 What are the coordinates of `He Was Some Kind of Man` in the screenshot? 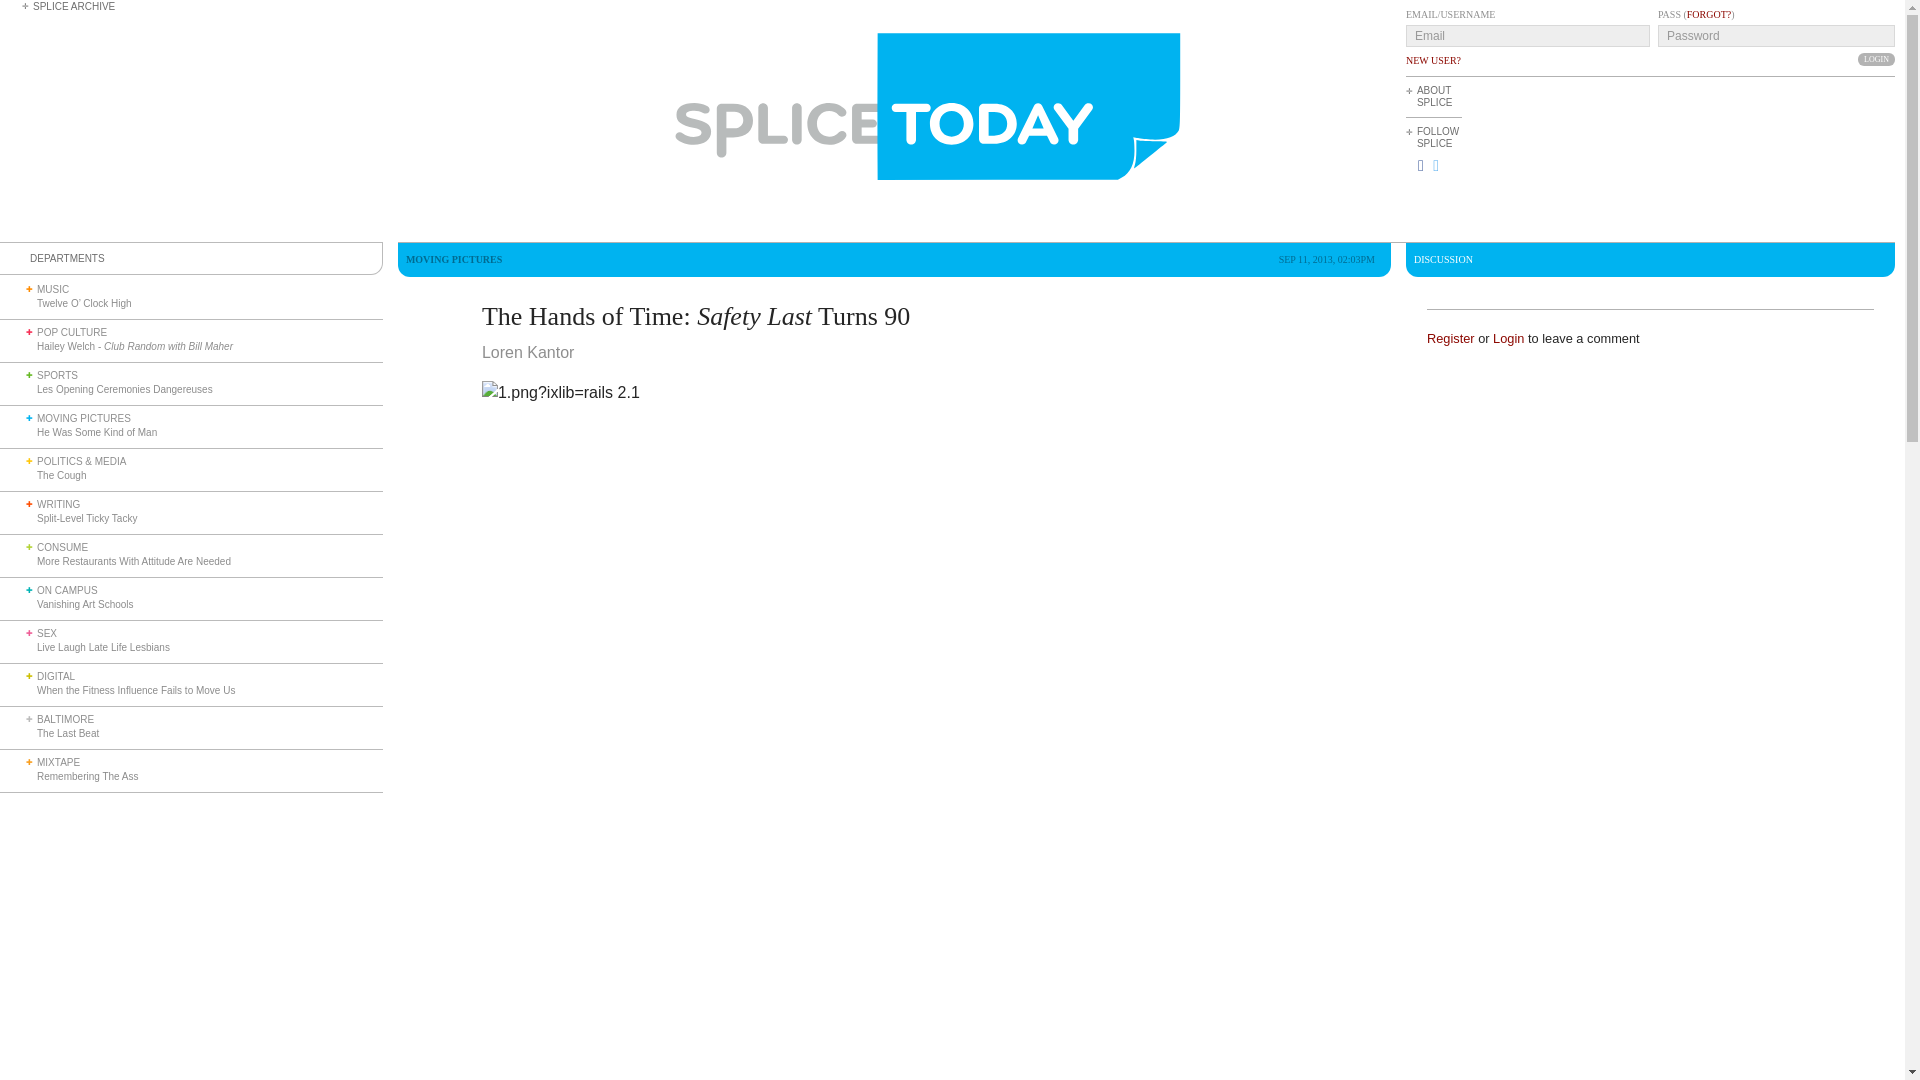 It's located at (96, 432).